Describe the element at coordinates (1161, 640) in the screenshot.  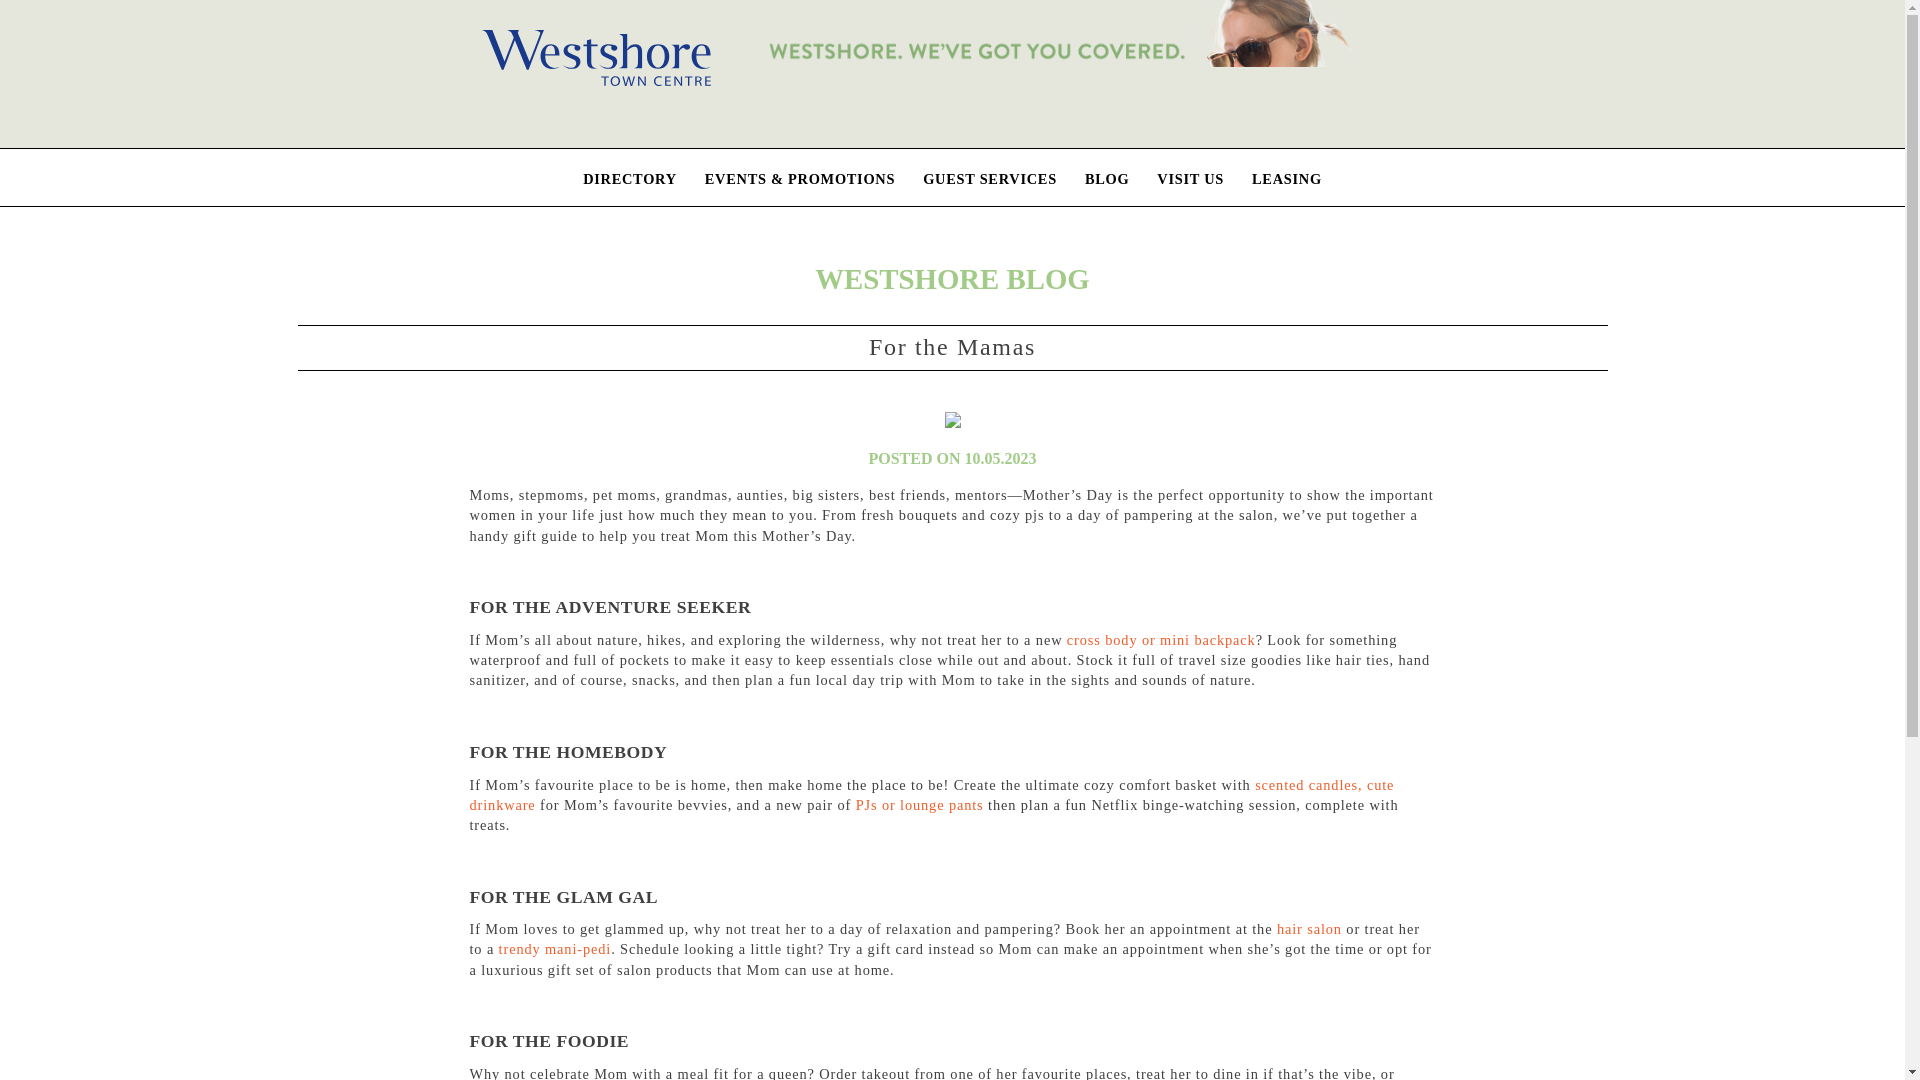
I see `cross body or mini backpack` at that location.